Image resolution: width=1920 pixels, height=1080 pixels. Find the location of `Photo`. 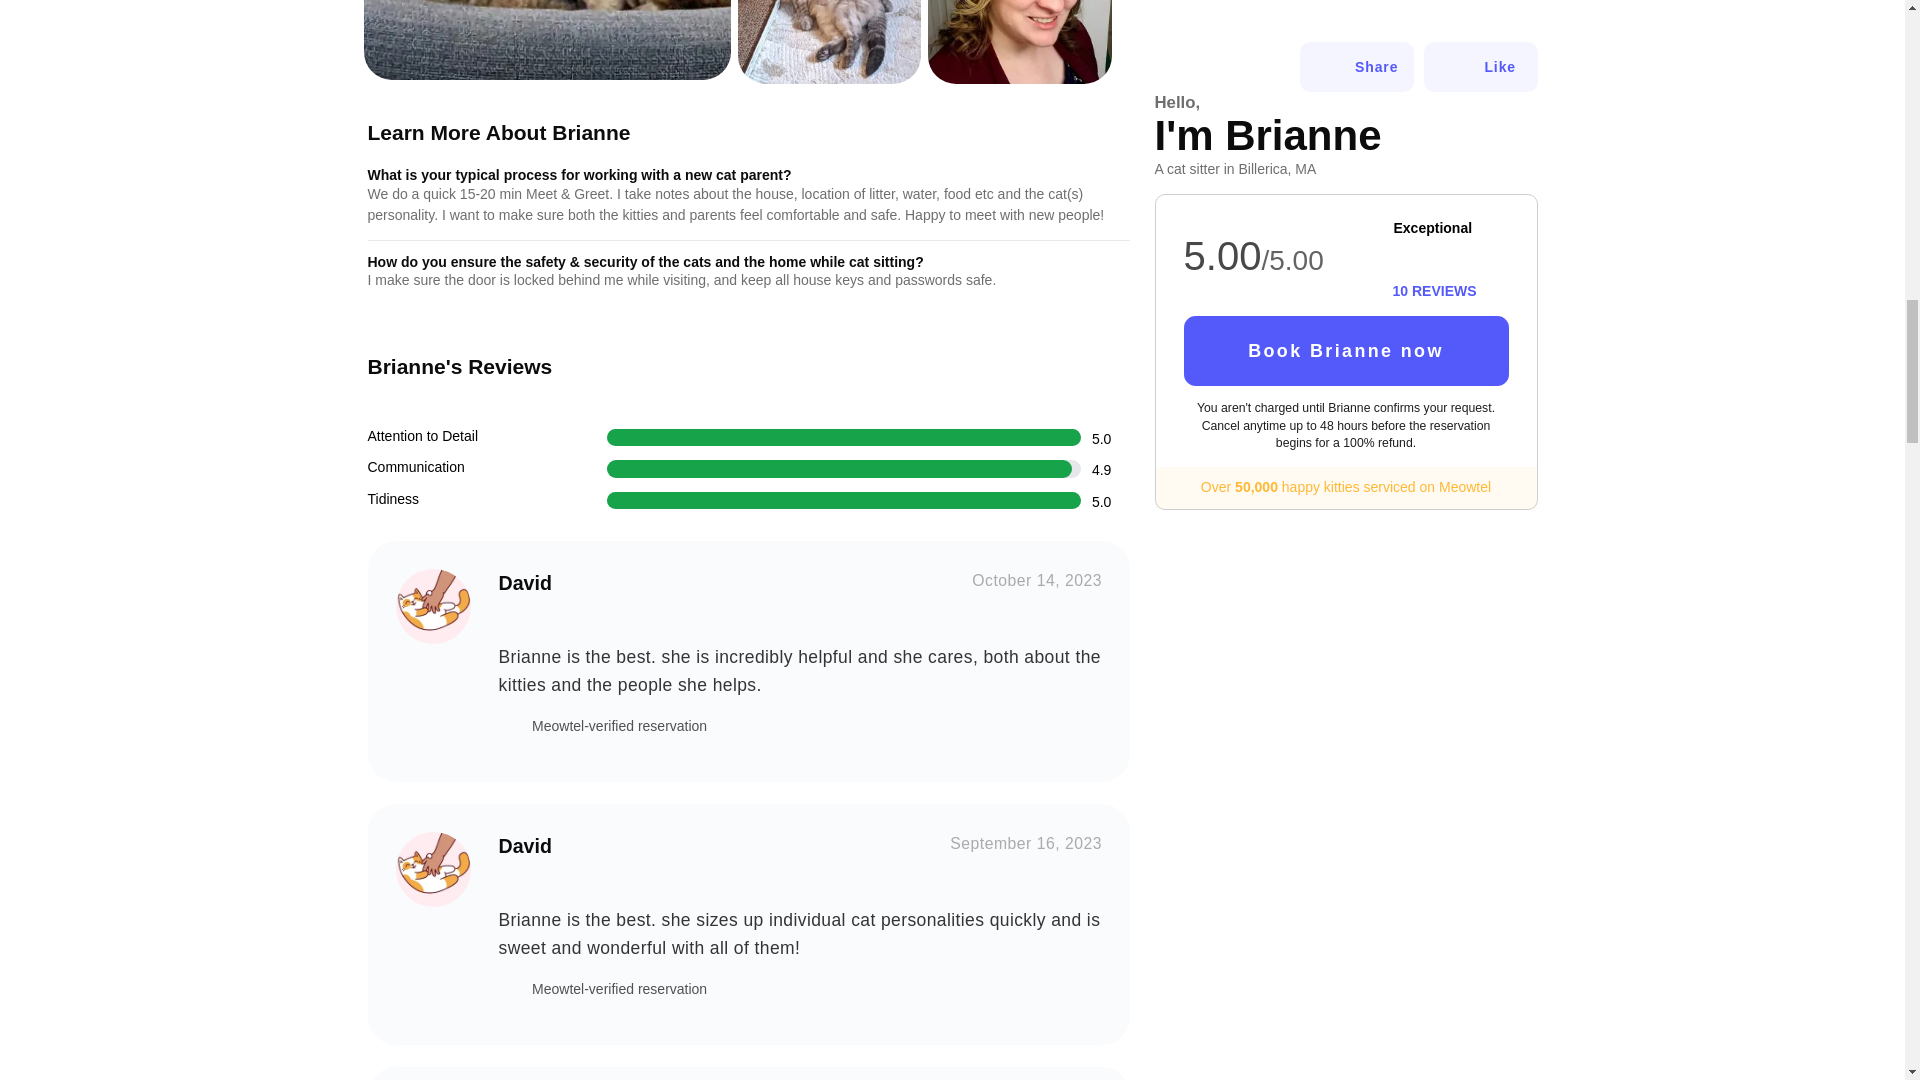

Photo is located at coordinates (548, 40).